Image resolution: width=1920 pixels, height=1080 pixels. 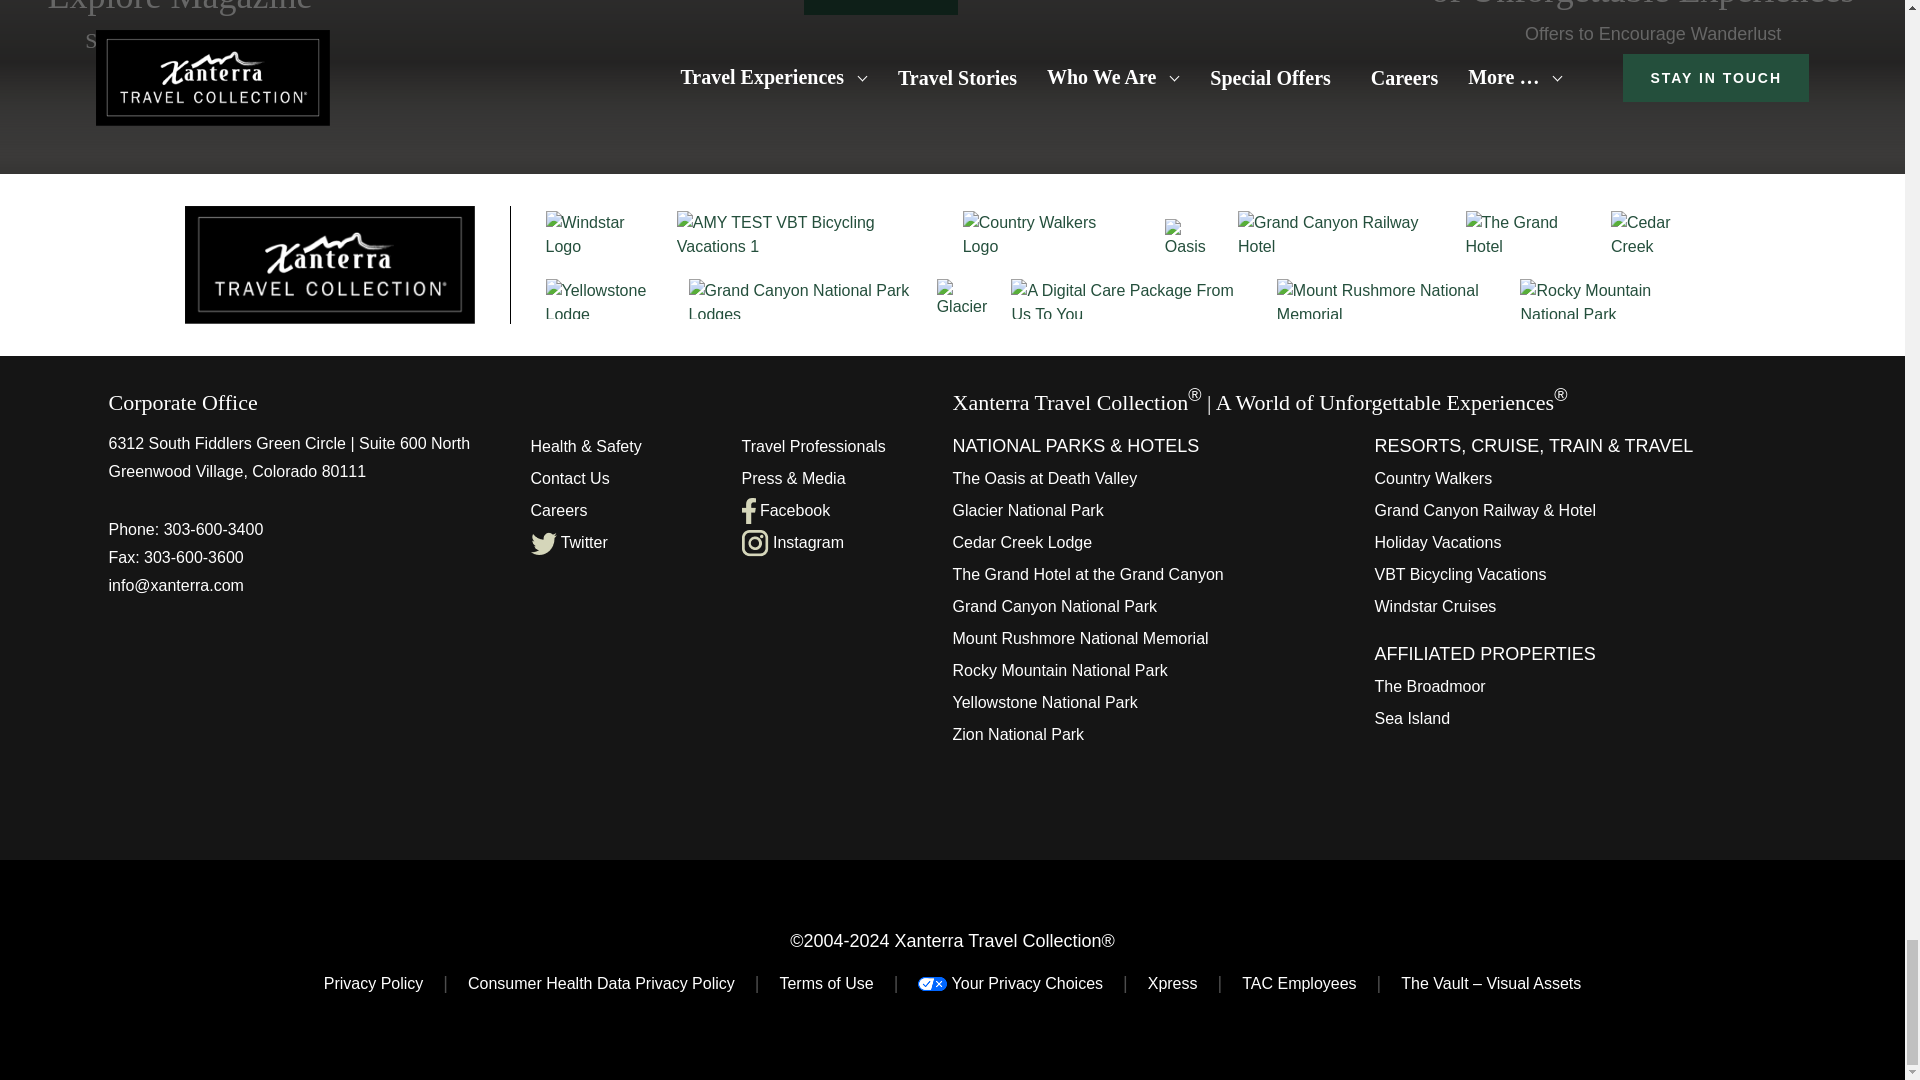 What do you see at coordinates (180, 28) in the screenshot?
I see `Learn More About Explore Magazine` at bounding box center [180, 28].